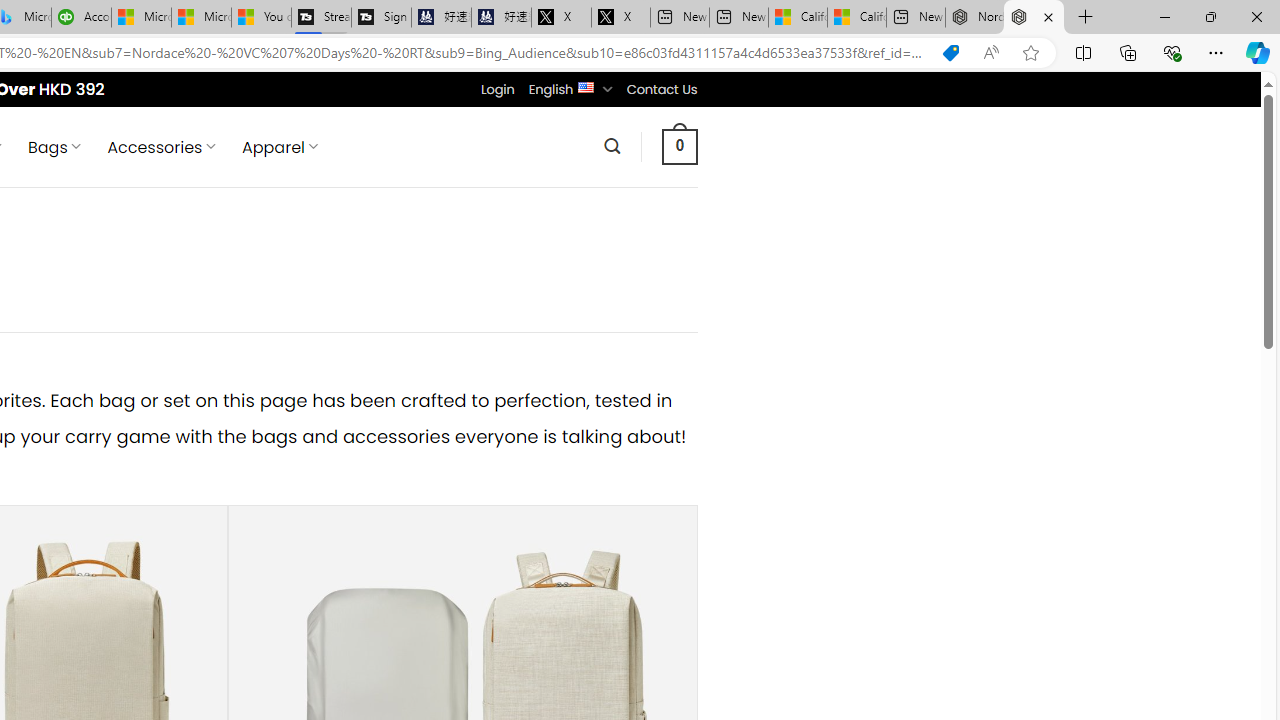 The height and width of the screenshot is (720, 1280). Describe the element at coordinates (82, 18) in the screenshot. I see `Accounting Software for Accountants, CPAs and Bookkeepers` at that location.